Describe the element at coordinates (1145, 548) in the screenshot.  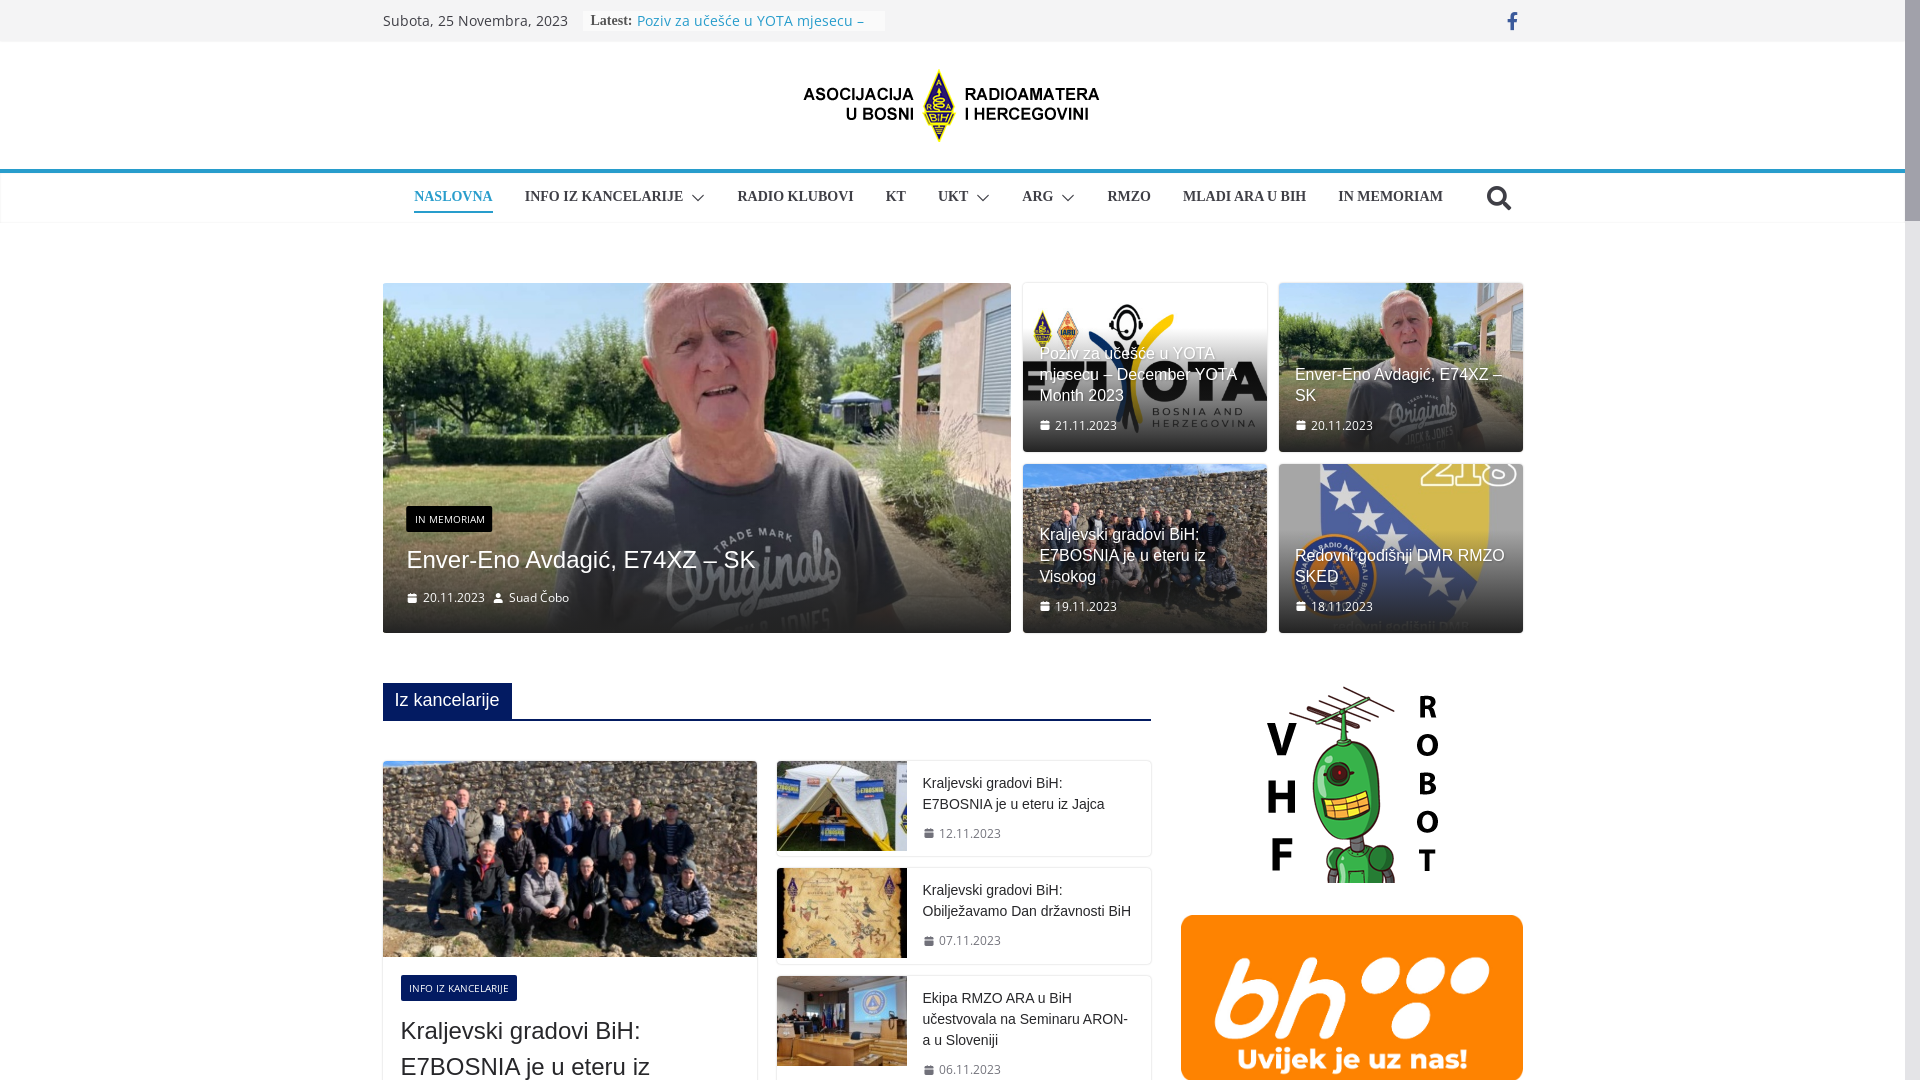
I see `Kraljevski gradovi BiH: E7BOSNIA je u eteru iz Visokog` at that location.